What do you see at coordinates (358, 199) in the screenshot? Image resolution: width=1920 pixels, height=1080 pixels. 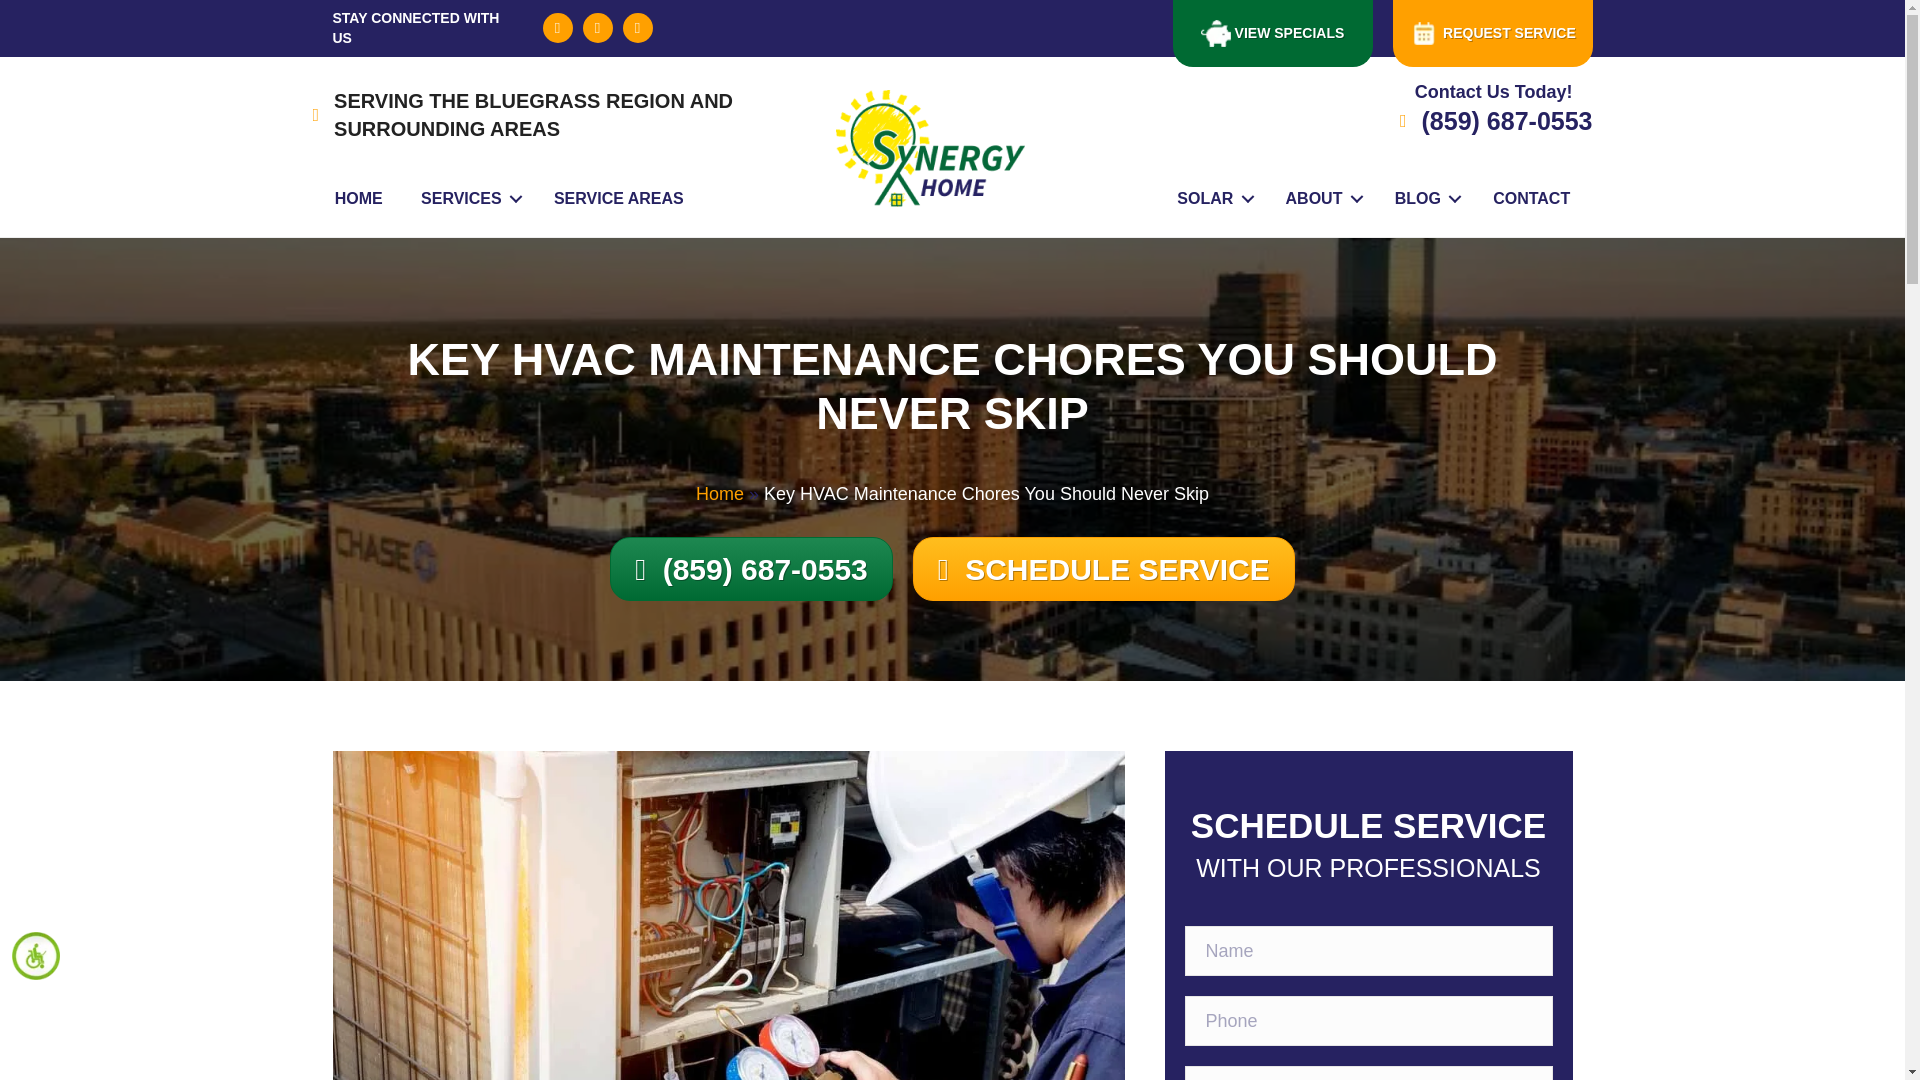 I see `HOME` at bounding box center [358, 199].